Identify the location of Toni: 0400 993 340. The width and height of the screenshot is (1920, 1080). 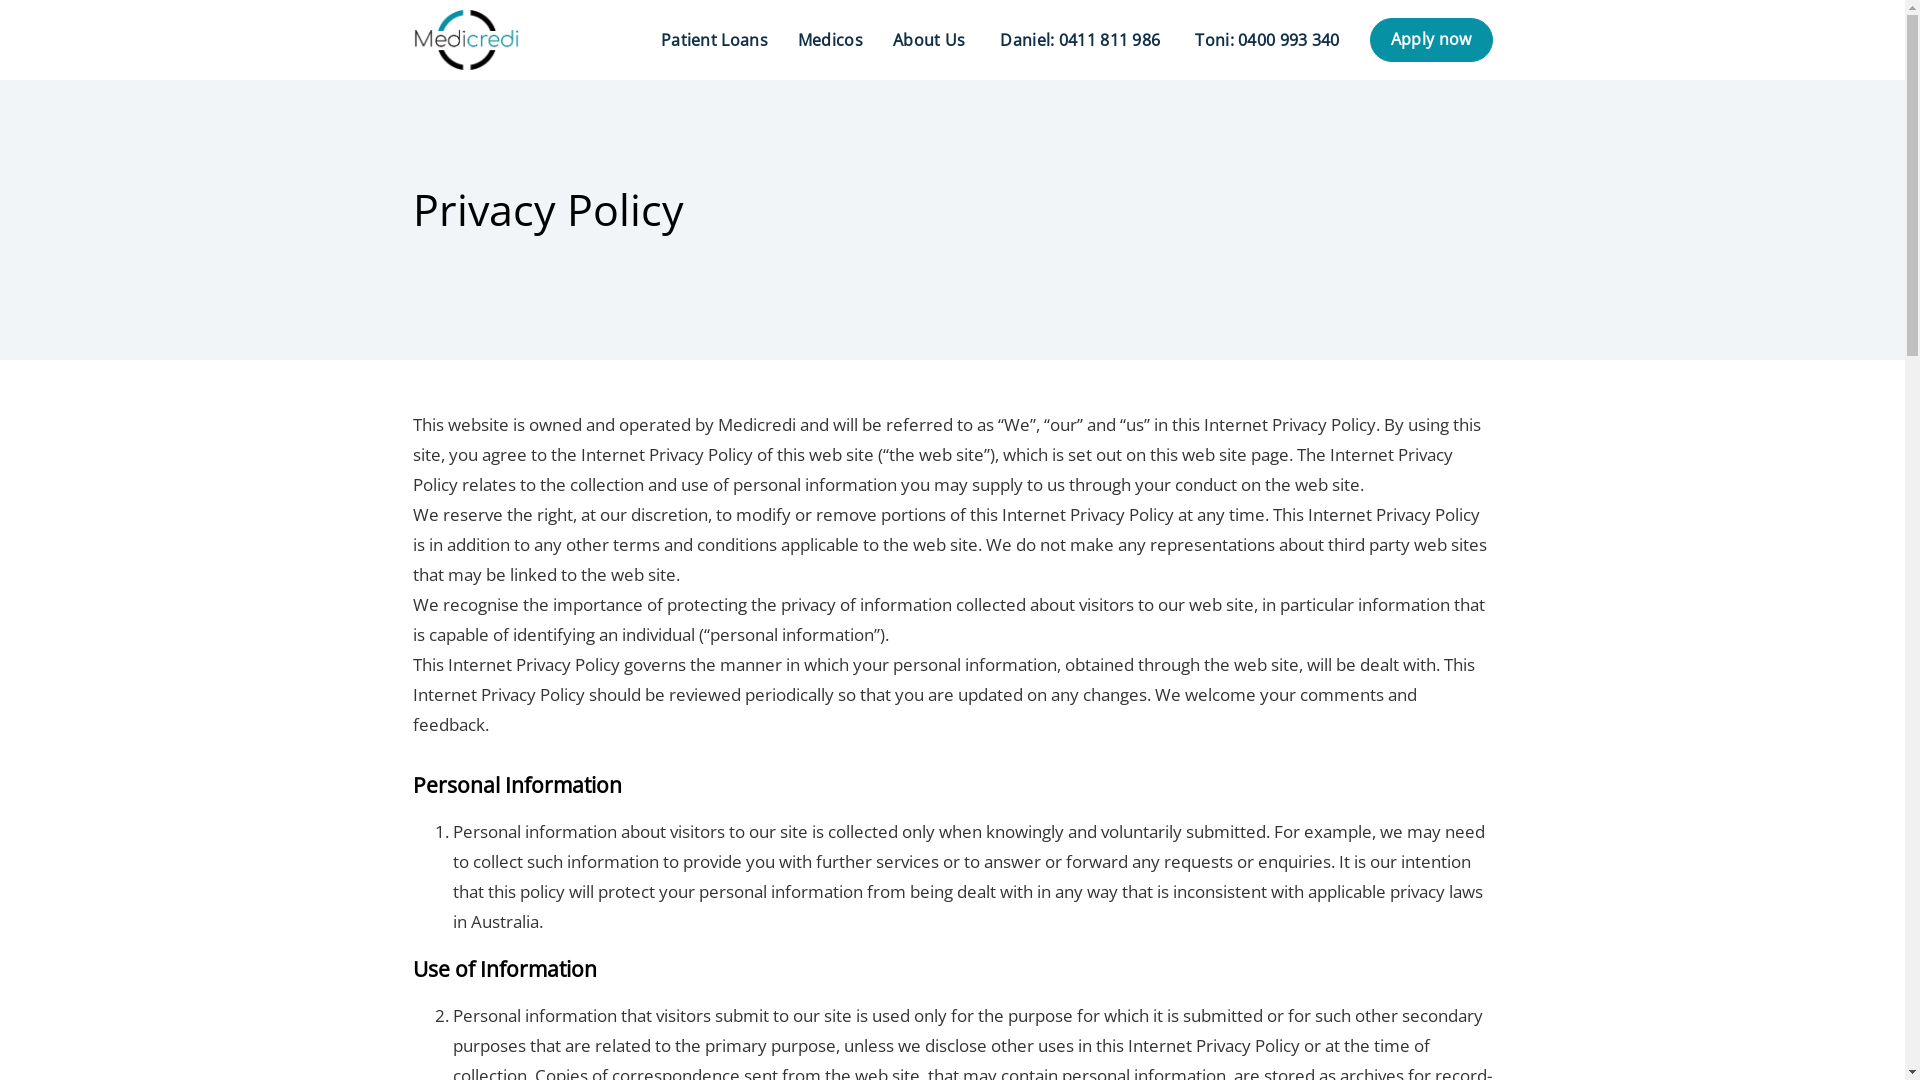
(1264, 40).